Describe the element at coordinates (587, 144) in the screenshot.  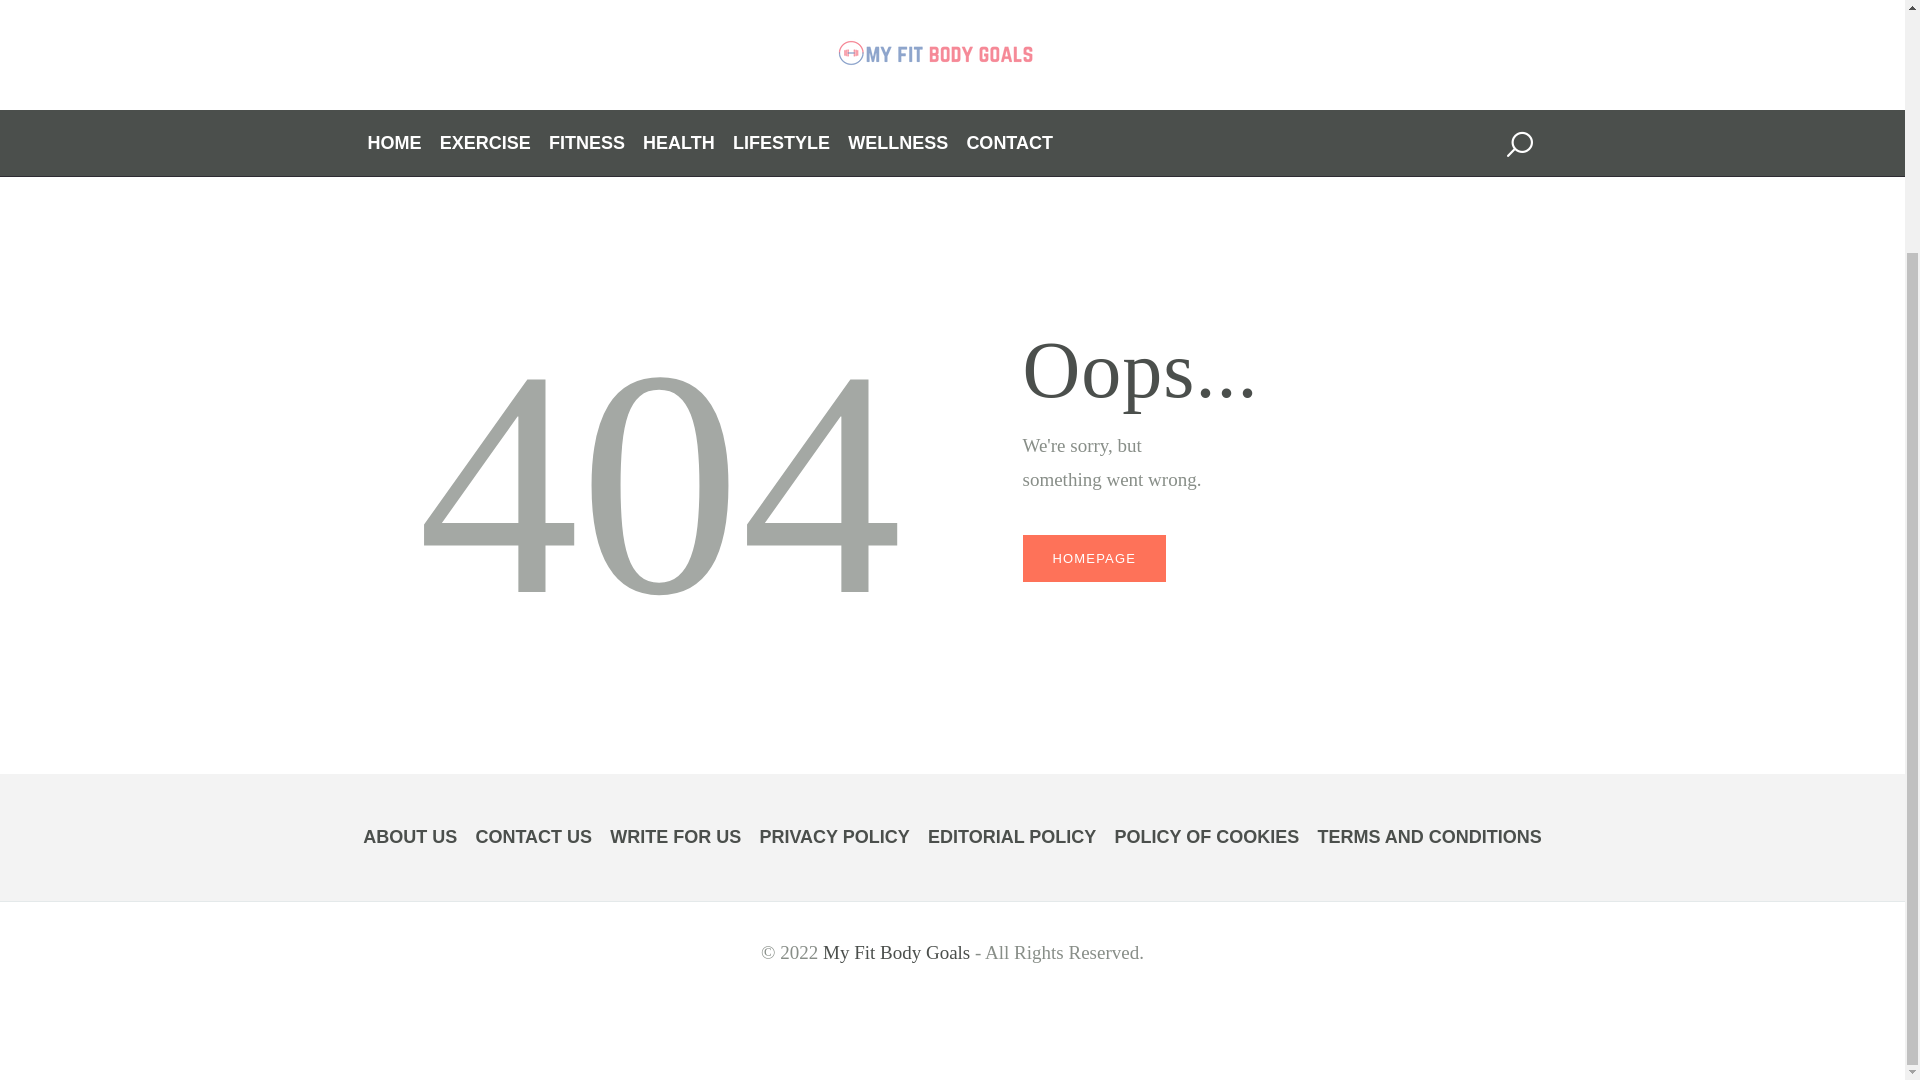
I see `FITNESS` at that location.